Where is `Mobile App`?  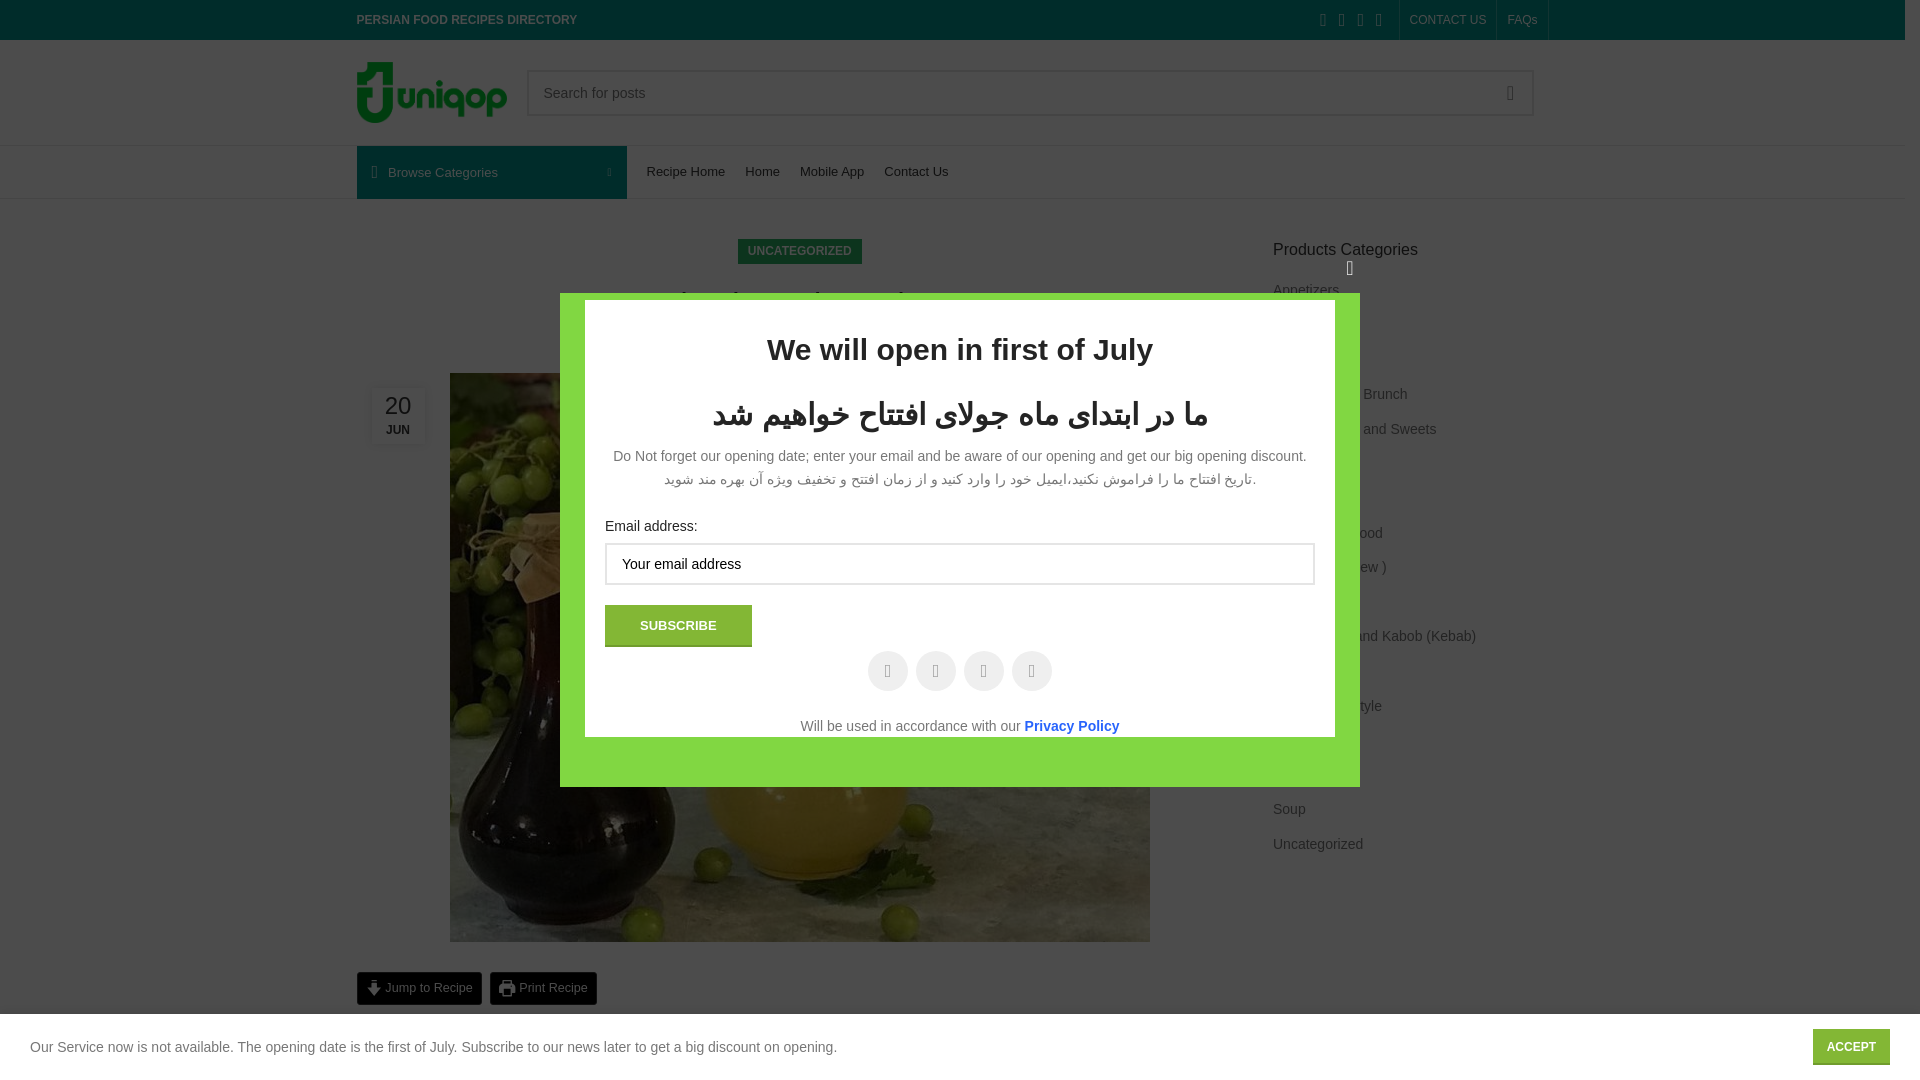 Mobile App is located at coordinates (832, 172).